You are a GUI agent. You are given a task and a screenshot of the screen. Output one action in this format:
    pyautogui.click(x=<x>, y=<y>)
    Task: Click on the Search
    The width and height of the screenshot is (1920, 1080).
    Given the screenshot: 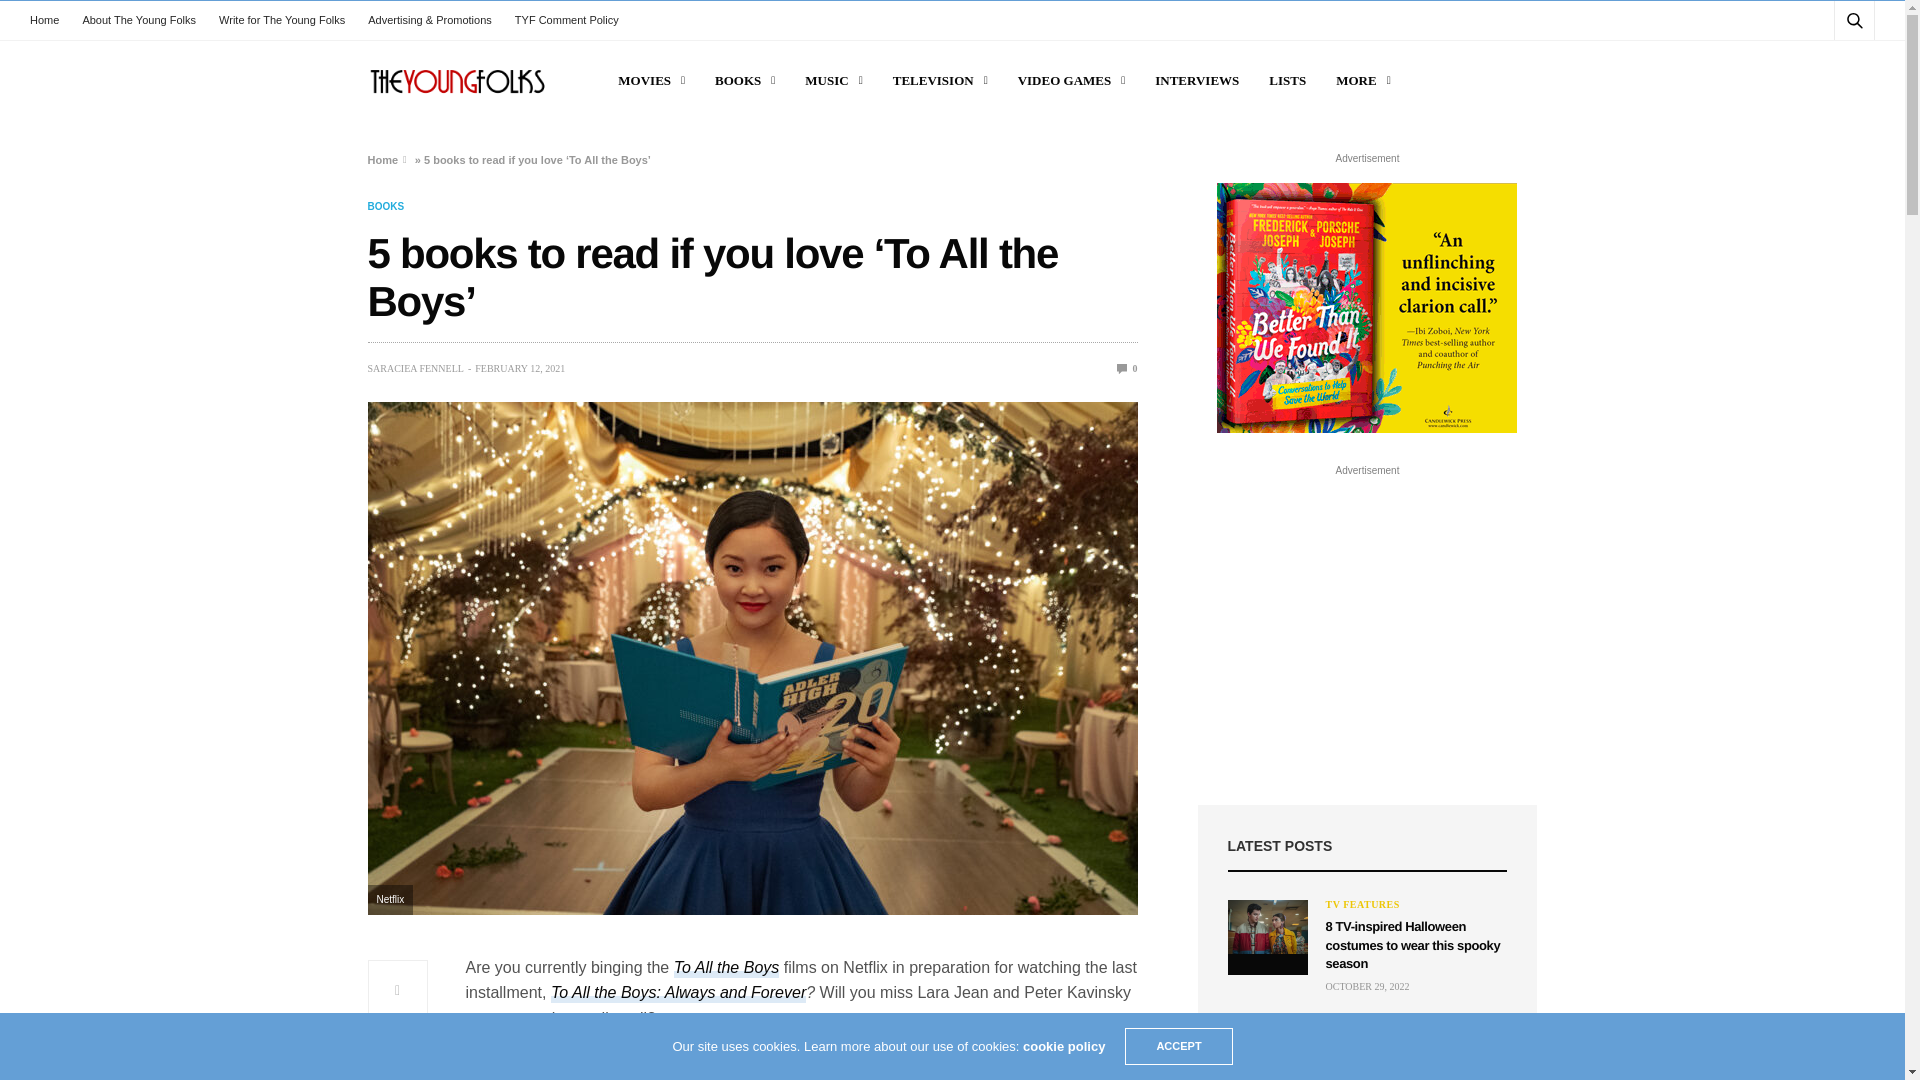 What is the action you would take?
    pyautogui.click(x=1827, y=68)
    